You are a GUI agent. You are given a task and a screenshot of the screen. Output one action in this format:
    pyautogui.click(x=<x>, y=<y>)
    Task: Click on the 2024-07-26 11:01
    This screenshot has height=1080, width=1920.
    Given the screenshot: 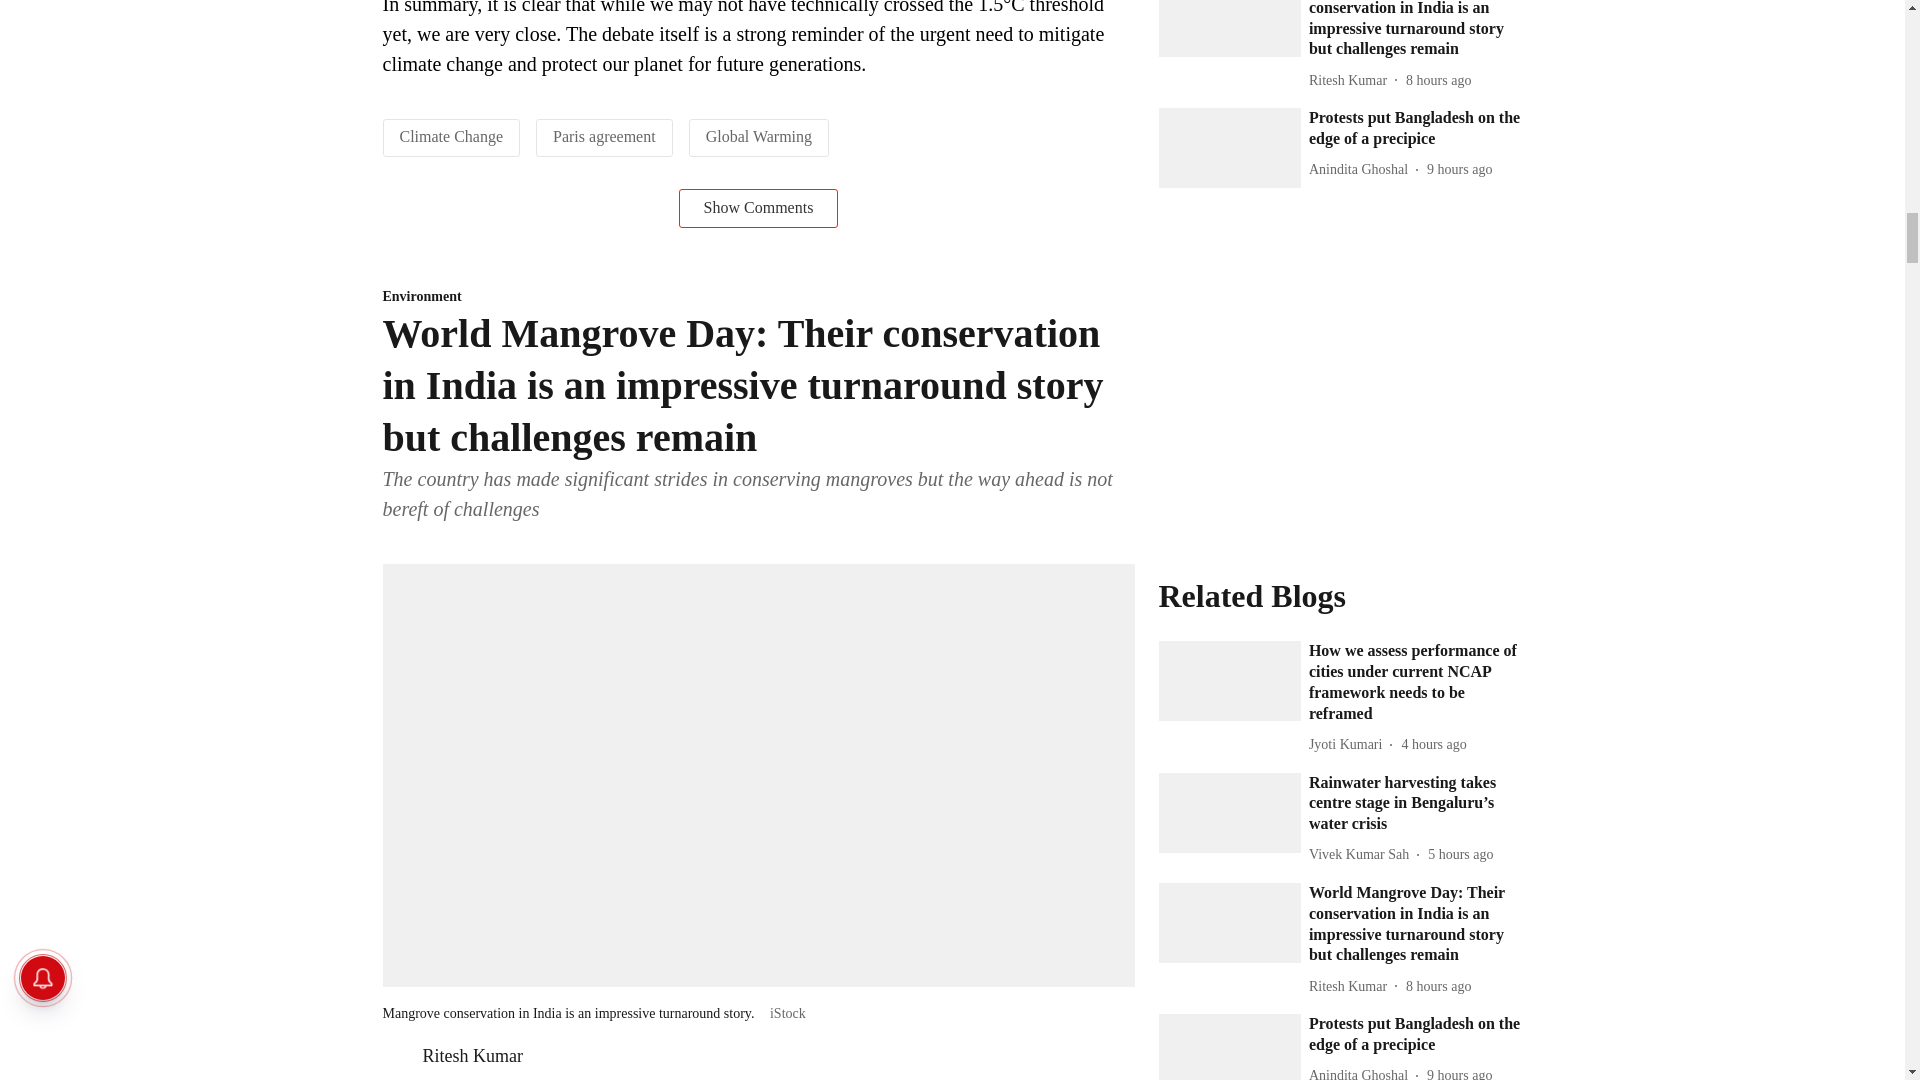 What is the action you would take?
    pyautogui.click(x=1434, y=744)
    